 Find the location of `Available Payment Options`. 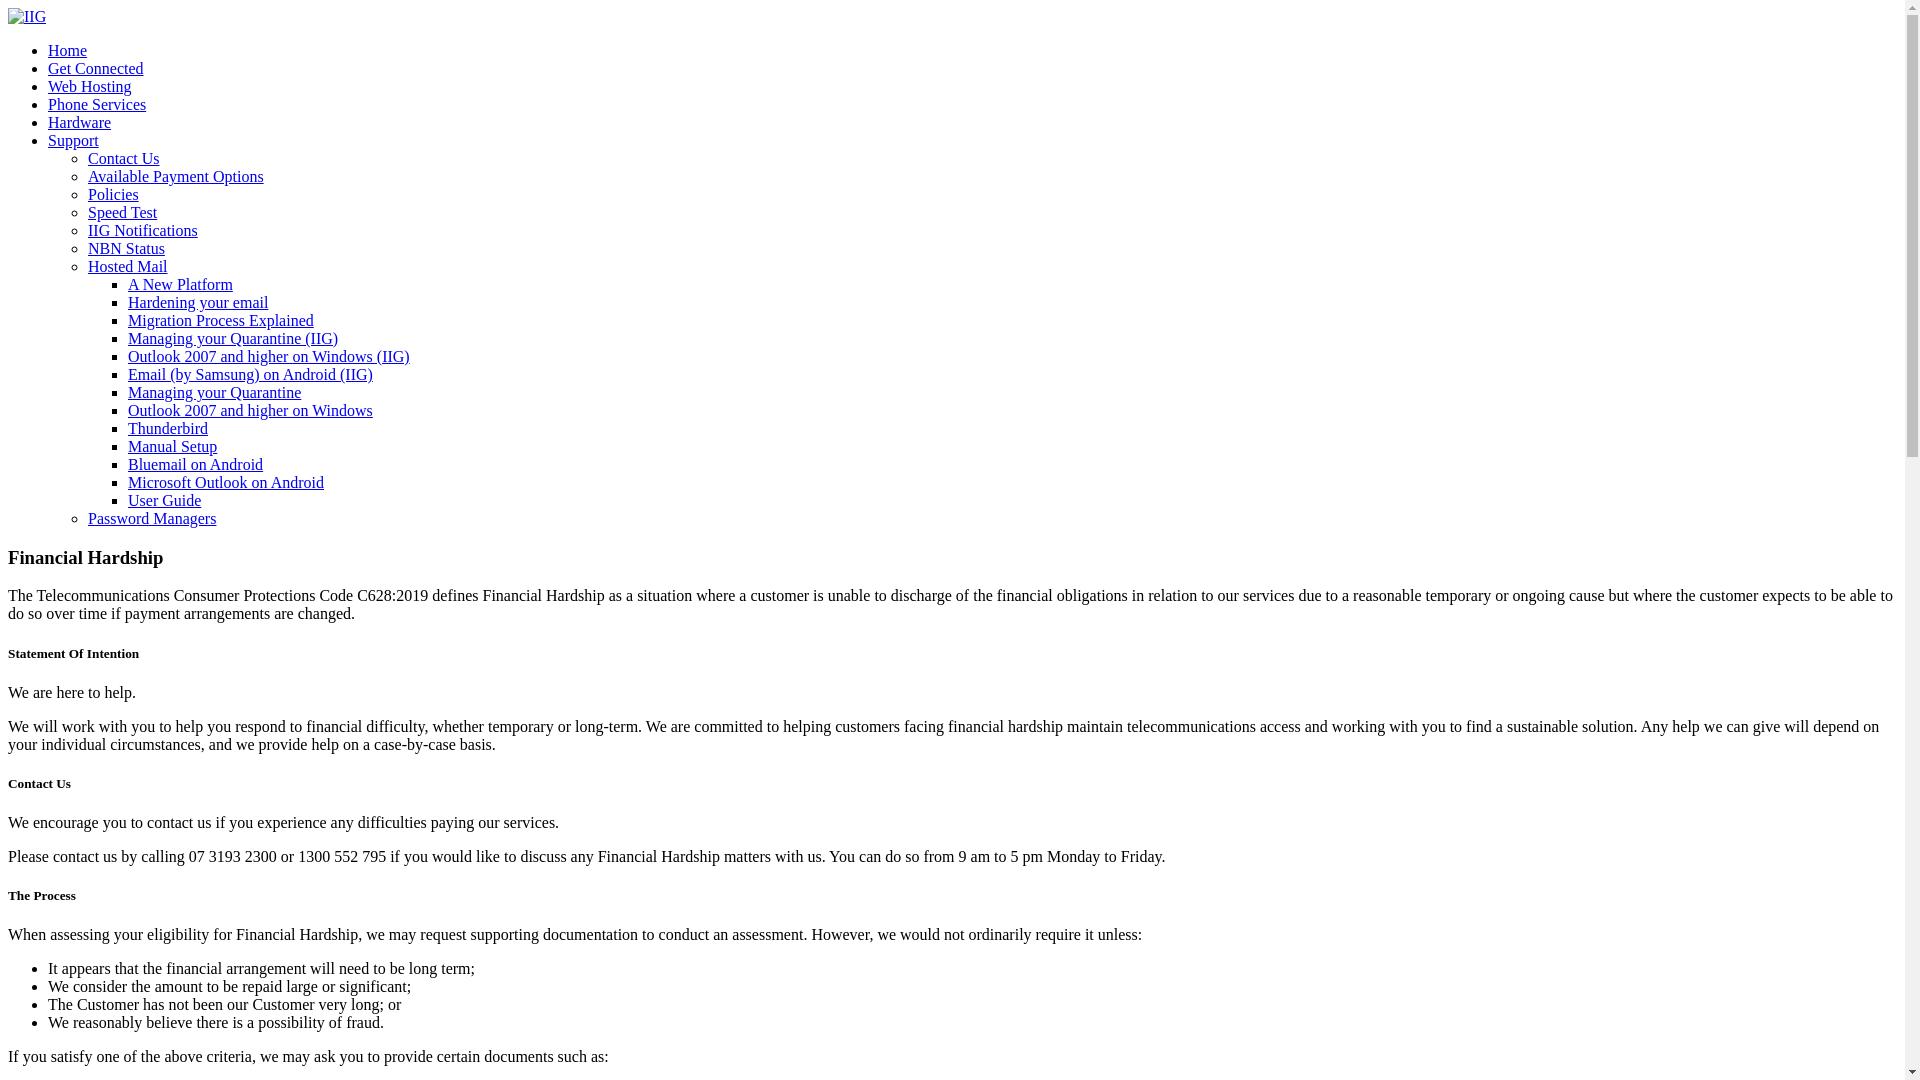

Available Payment Options is located at coordinates (176, 176).